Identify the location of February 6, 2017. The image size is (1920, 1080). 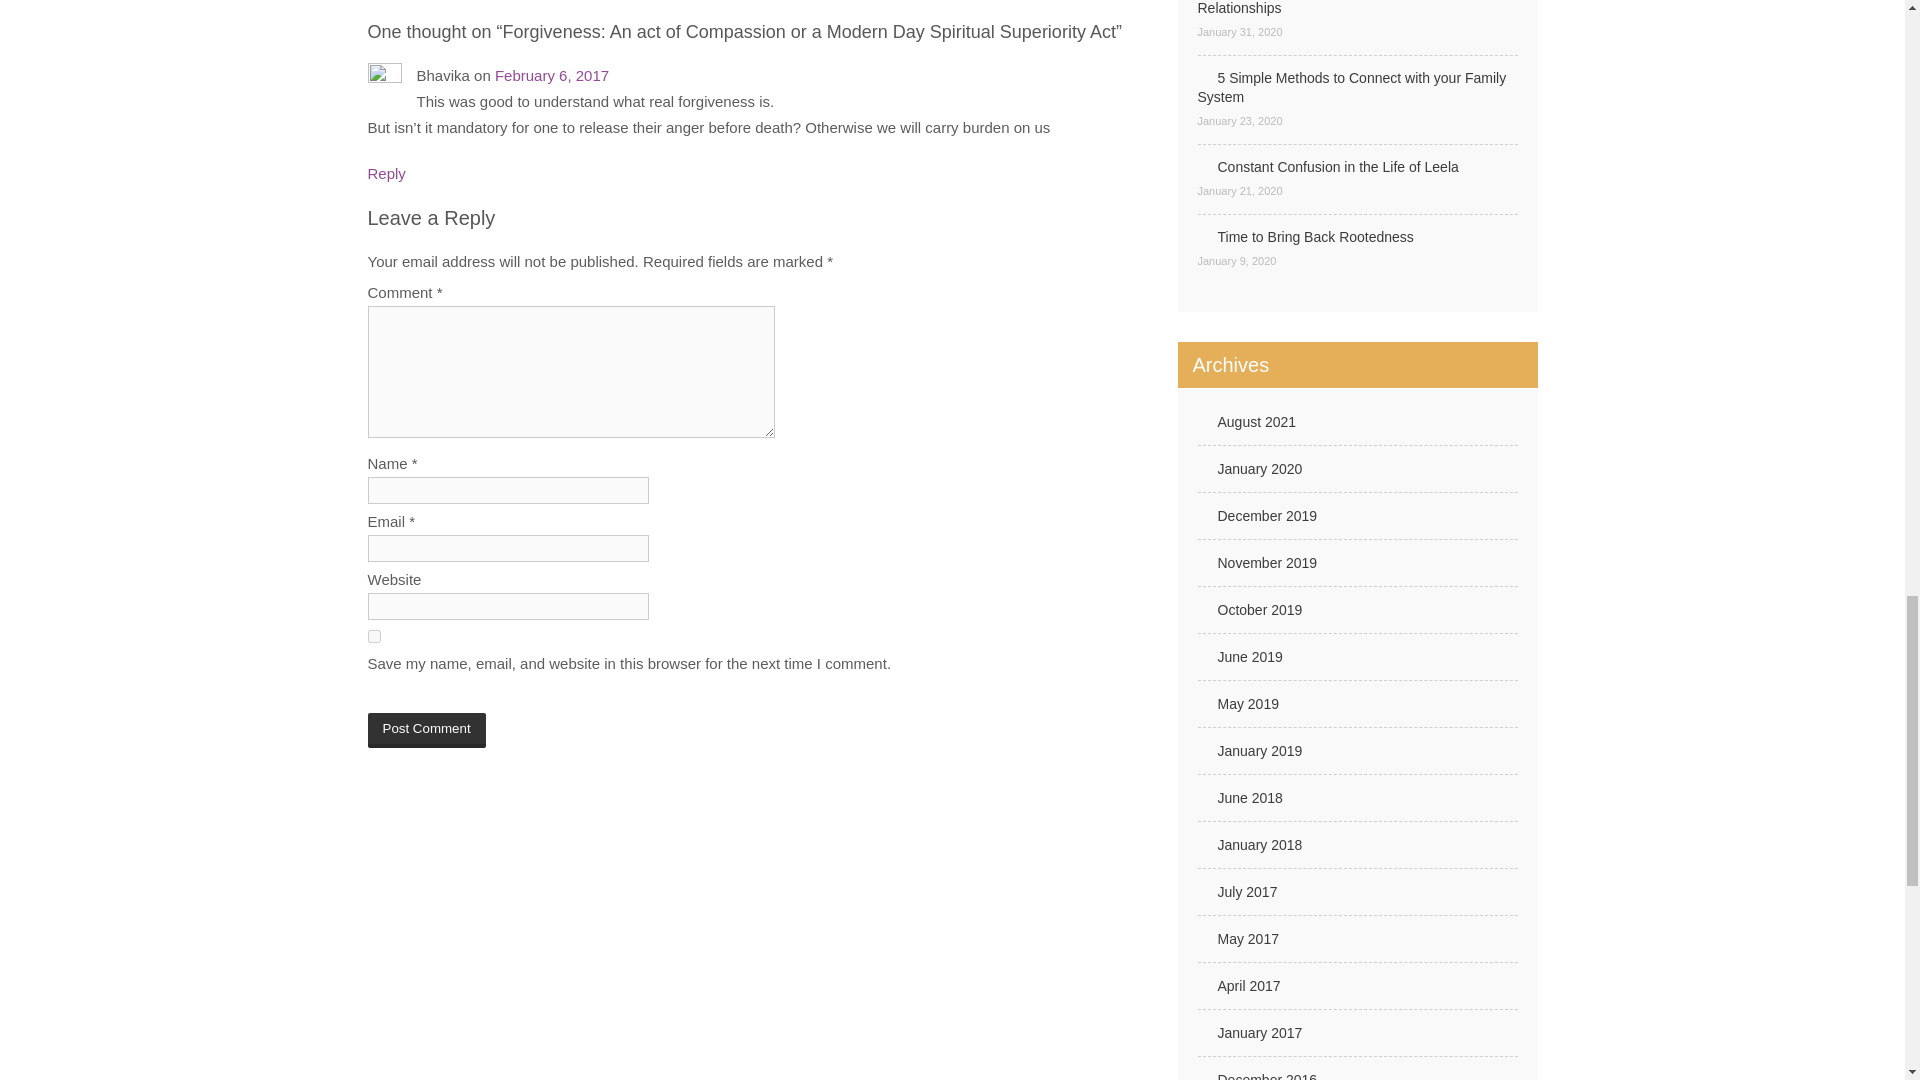
(552, 75).